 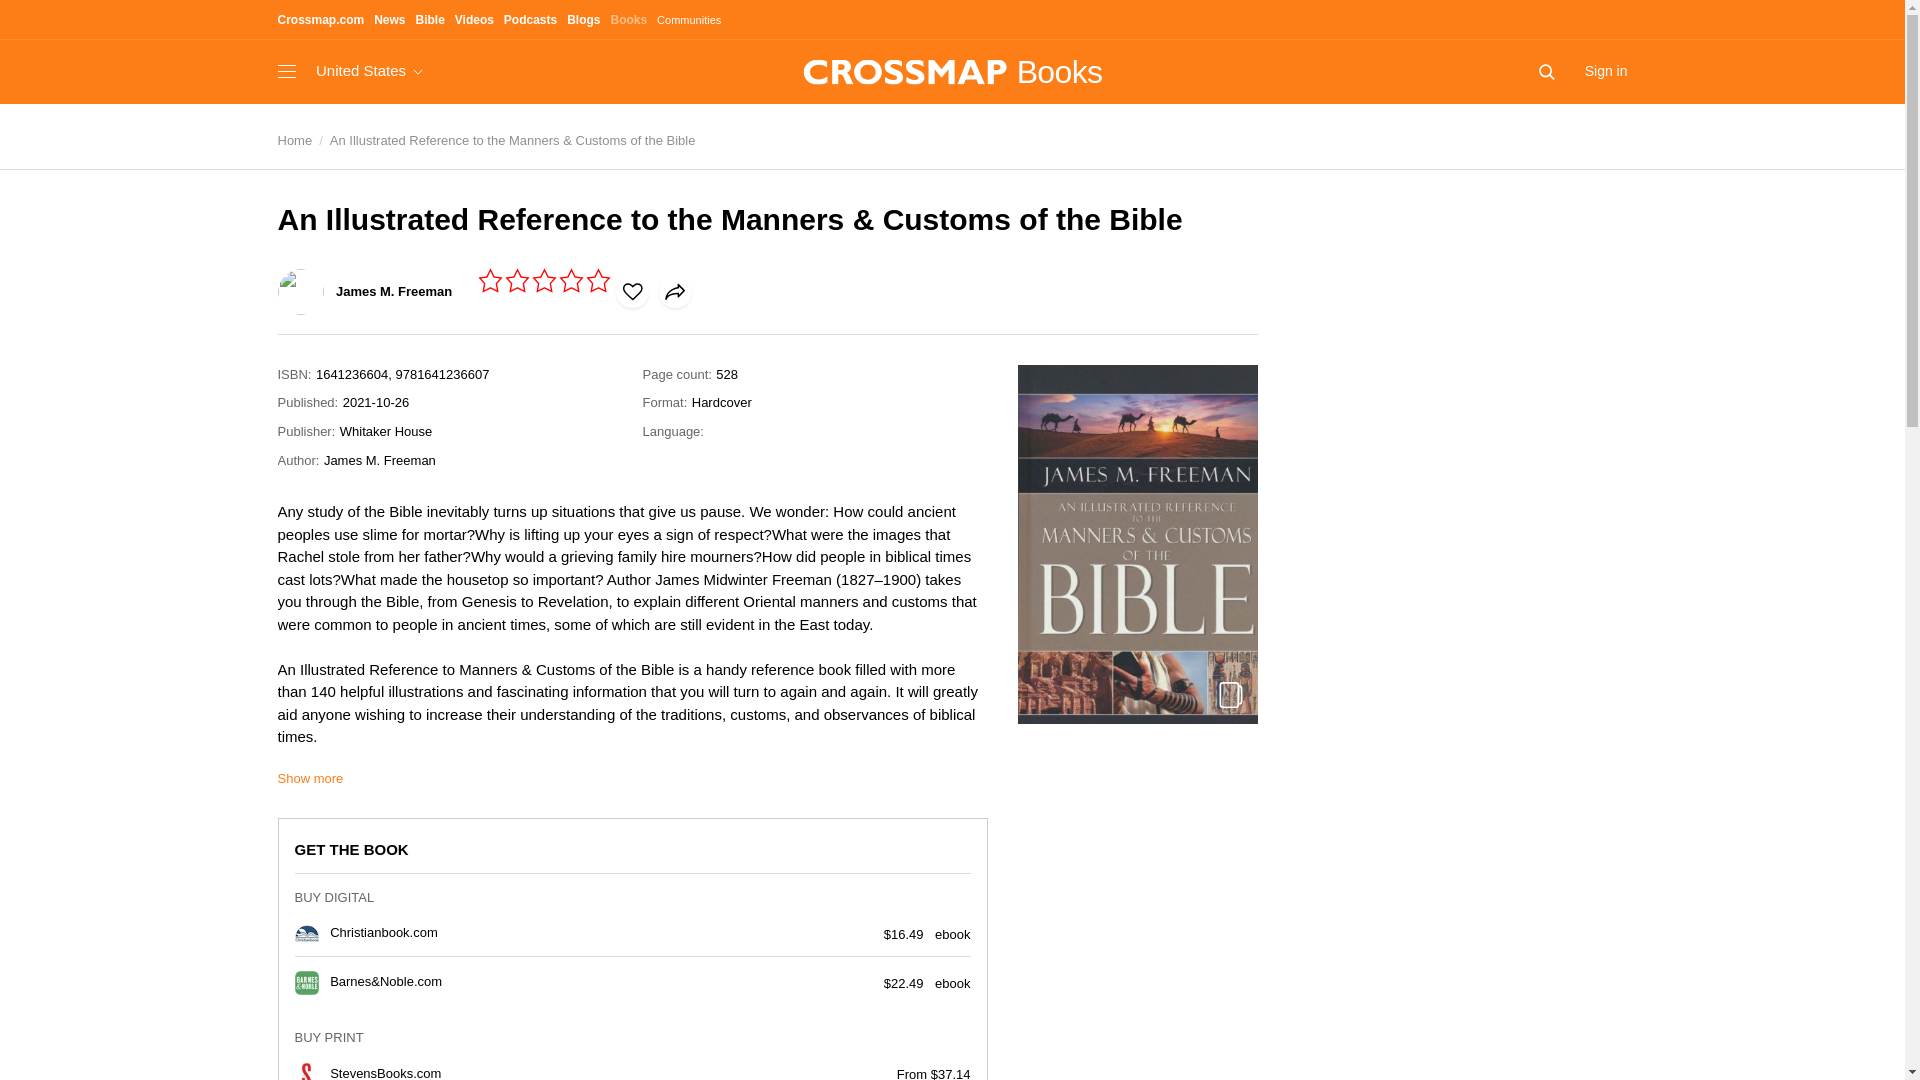 What do you see at coordinates (530, 22) in the screenshot?
I see `Podcasts` at bounding box center [530, 22].